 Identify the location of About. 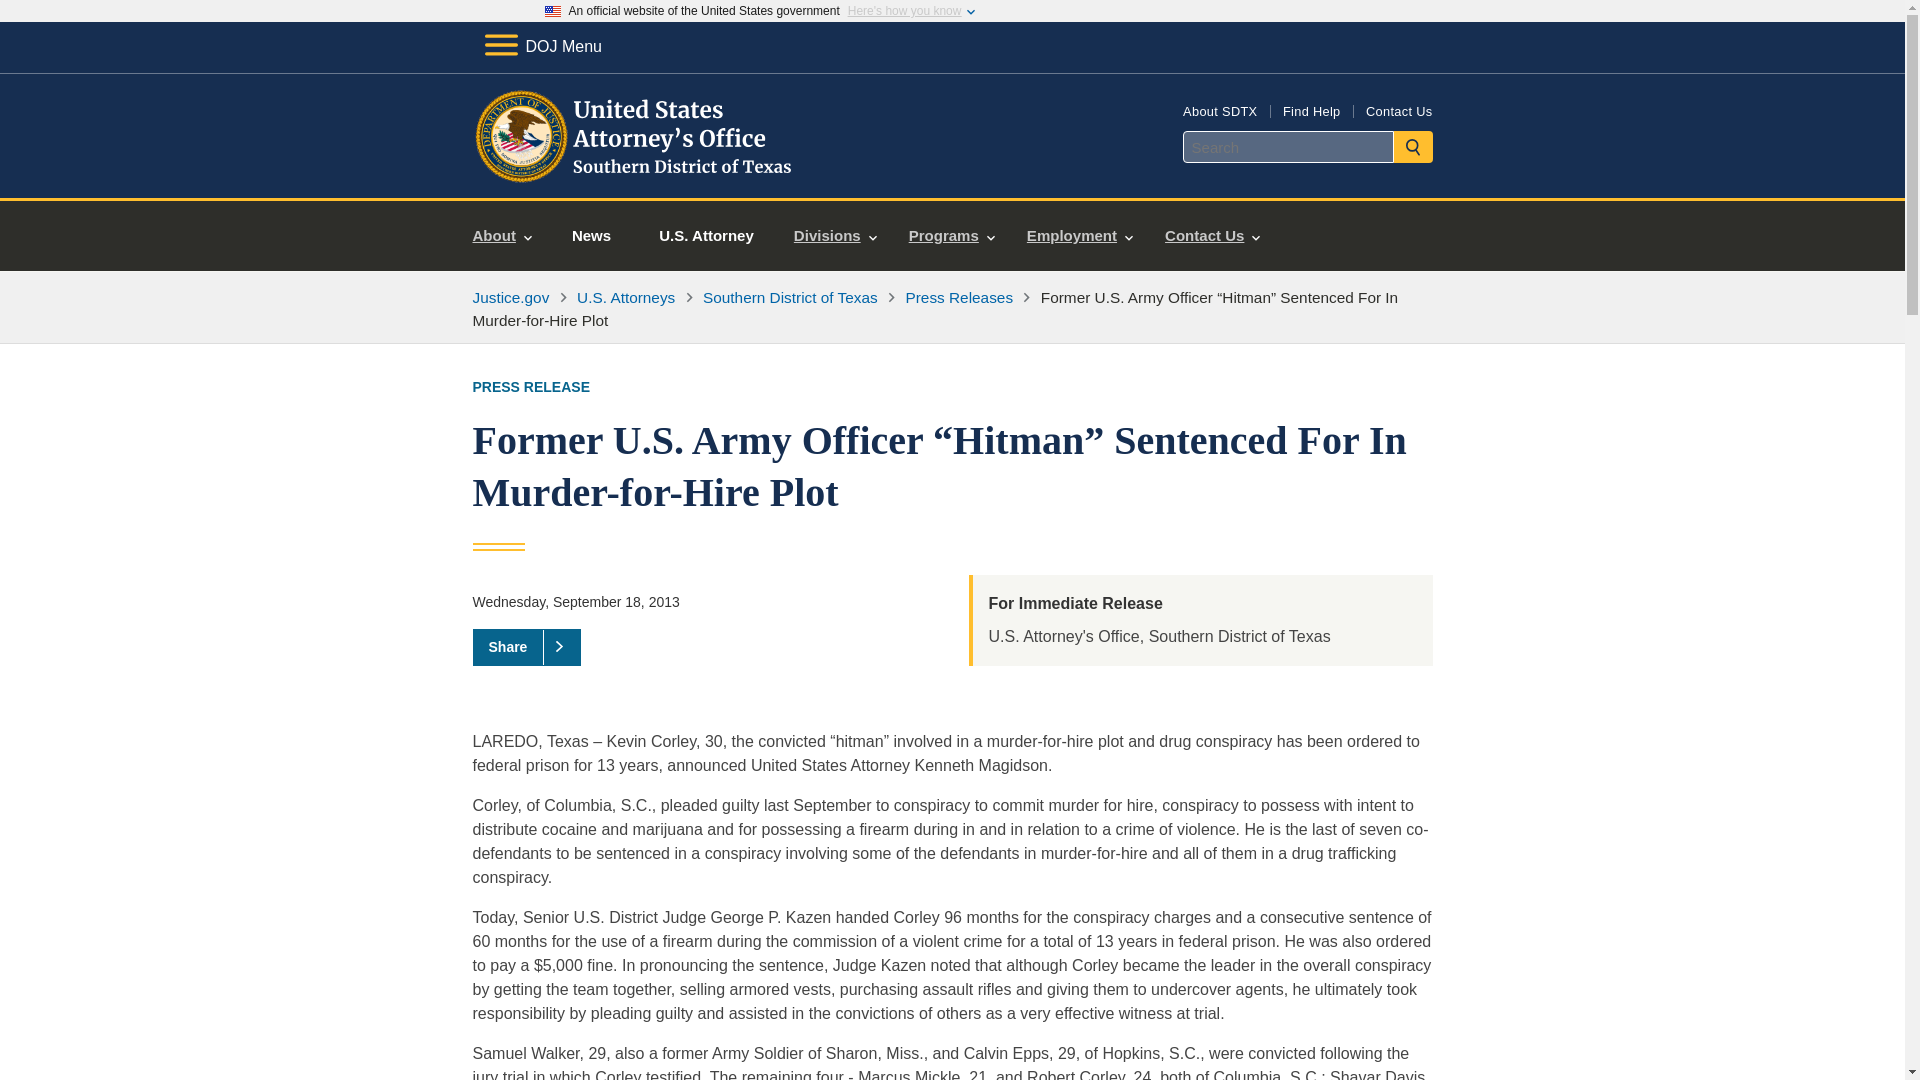
(502, 236).